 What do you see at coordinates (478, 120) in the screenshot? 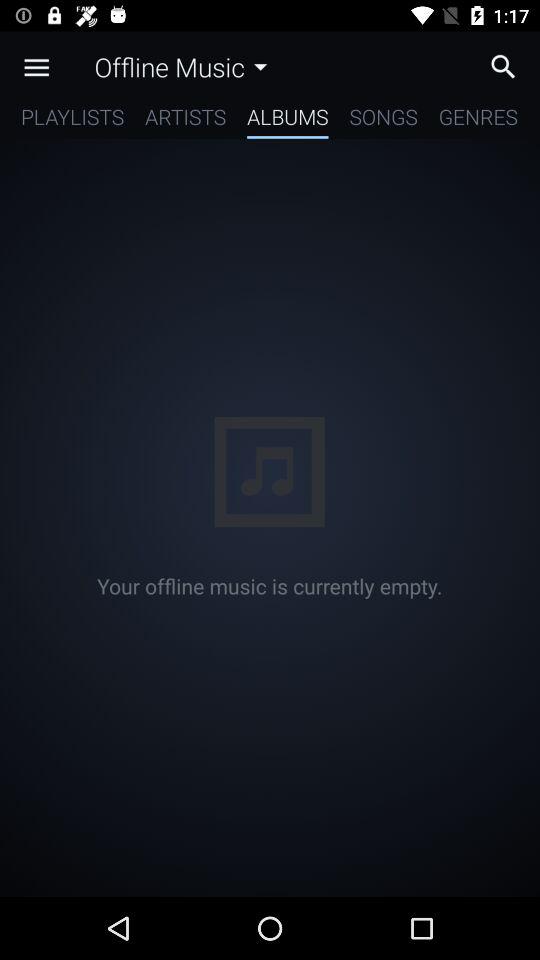
I see `flip until the genres` at bounding box center [478, 120].